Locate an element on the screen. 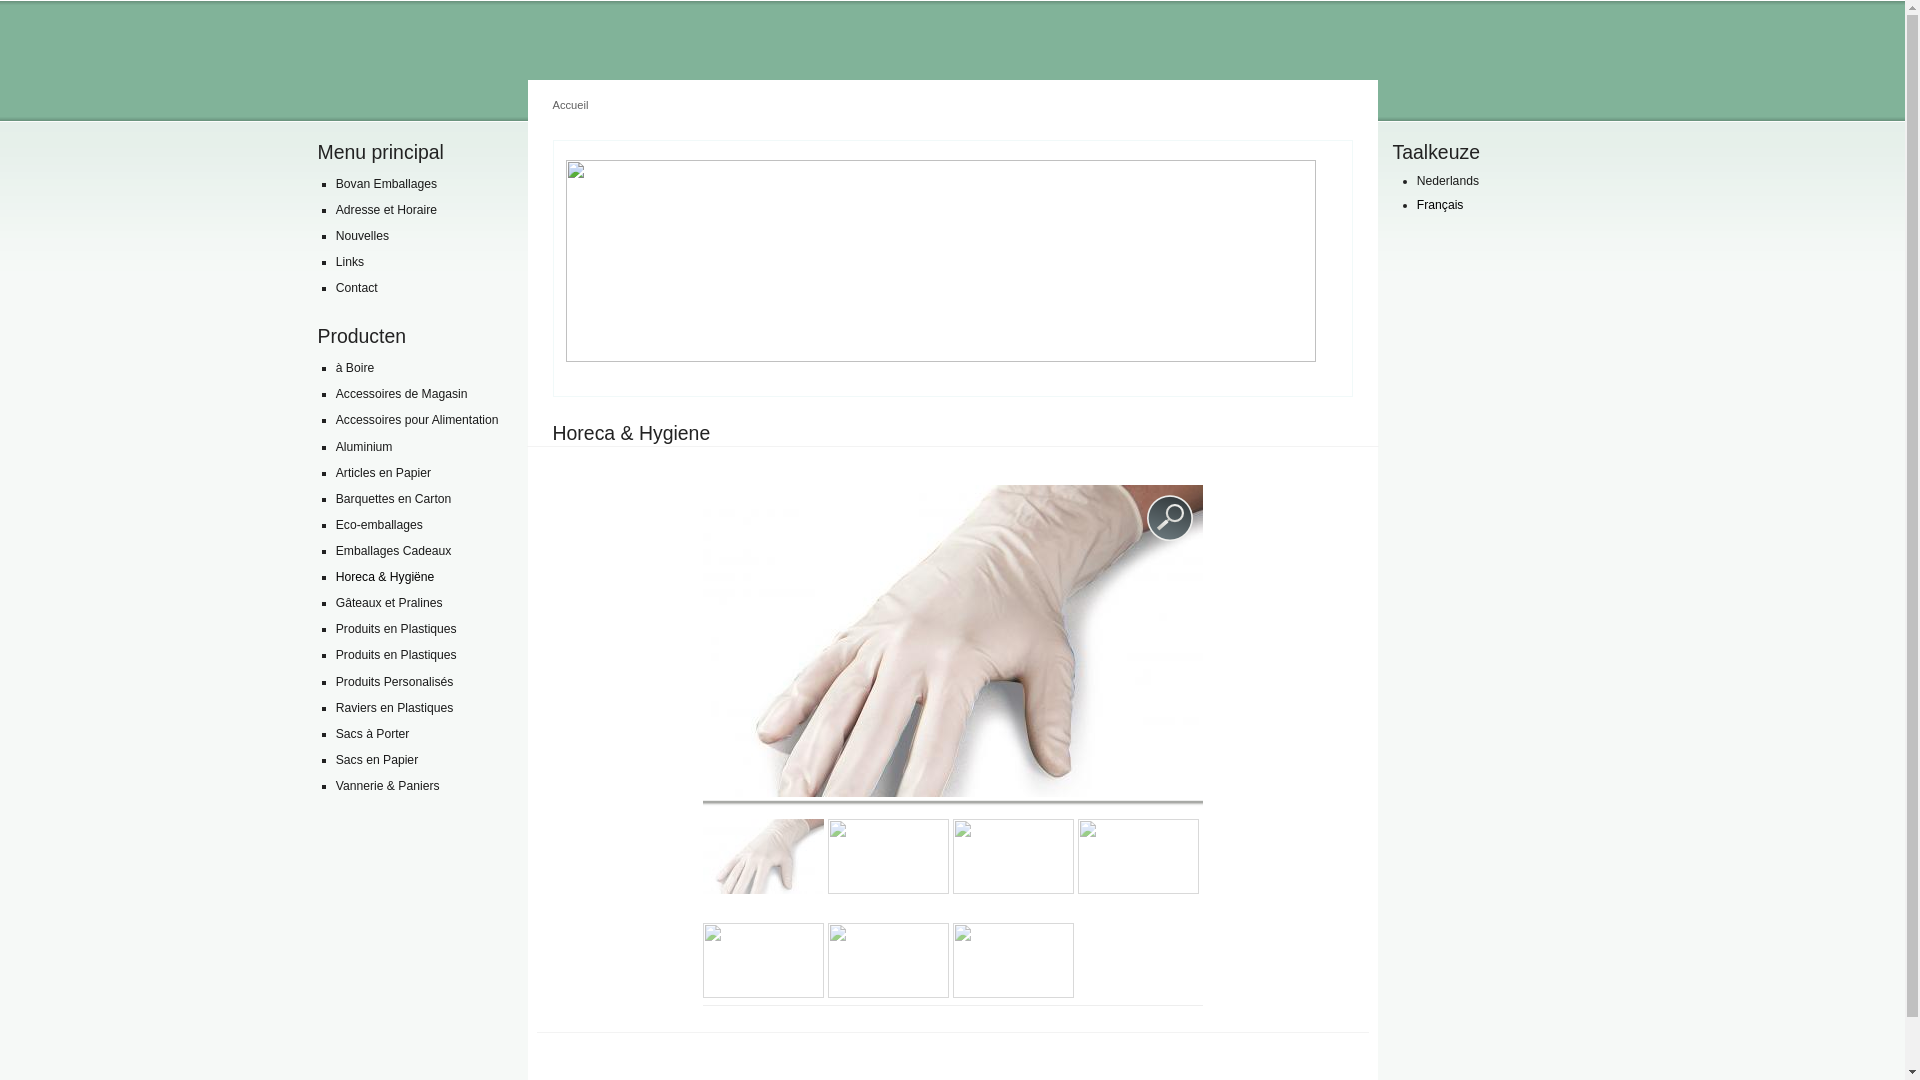  Articles en Papier is located at coordinates (421, 474).